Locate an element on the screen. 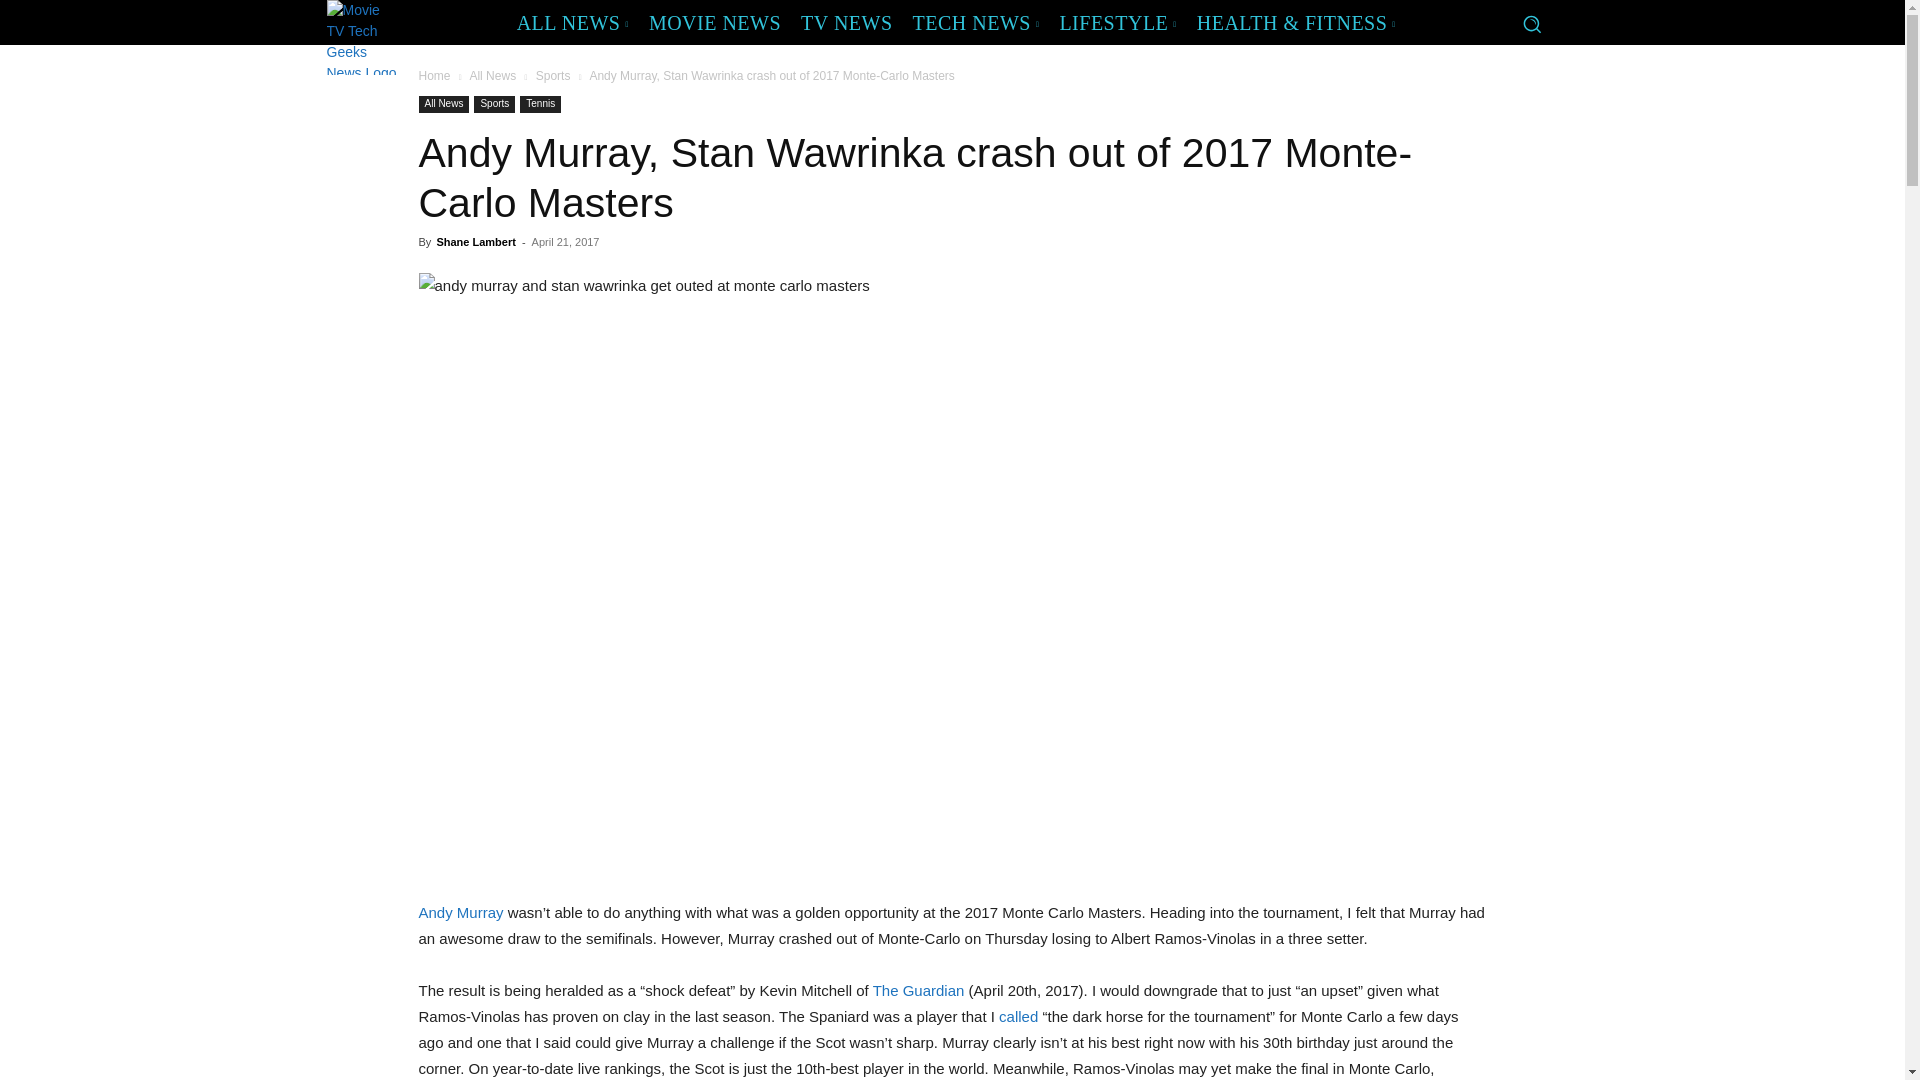  Sports is located at coordinates (494, 104).